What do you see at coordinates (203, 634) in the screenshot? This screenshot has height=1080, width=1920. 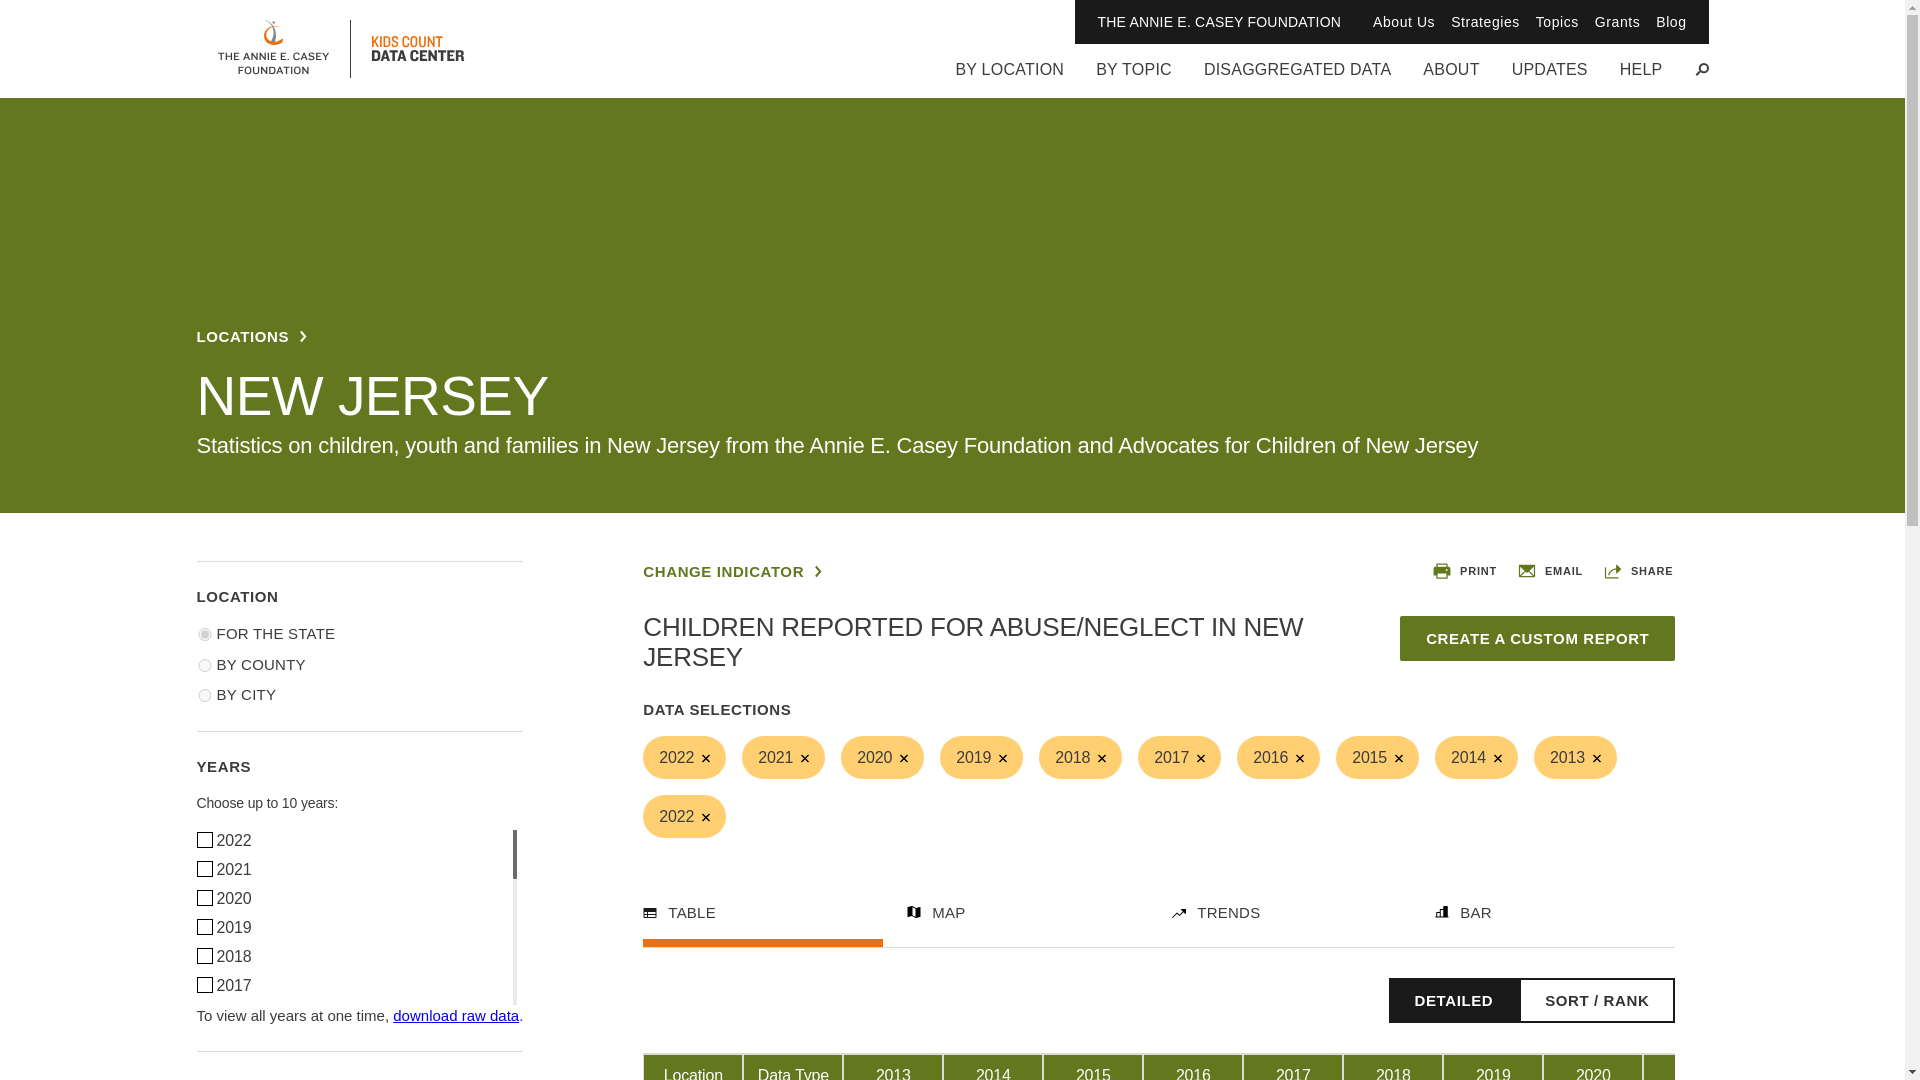 I see `2` at bounding box center [203, 634].